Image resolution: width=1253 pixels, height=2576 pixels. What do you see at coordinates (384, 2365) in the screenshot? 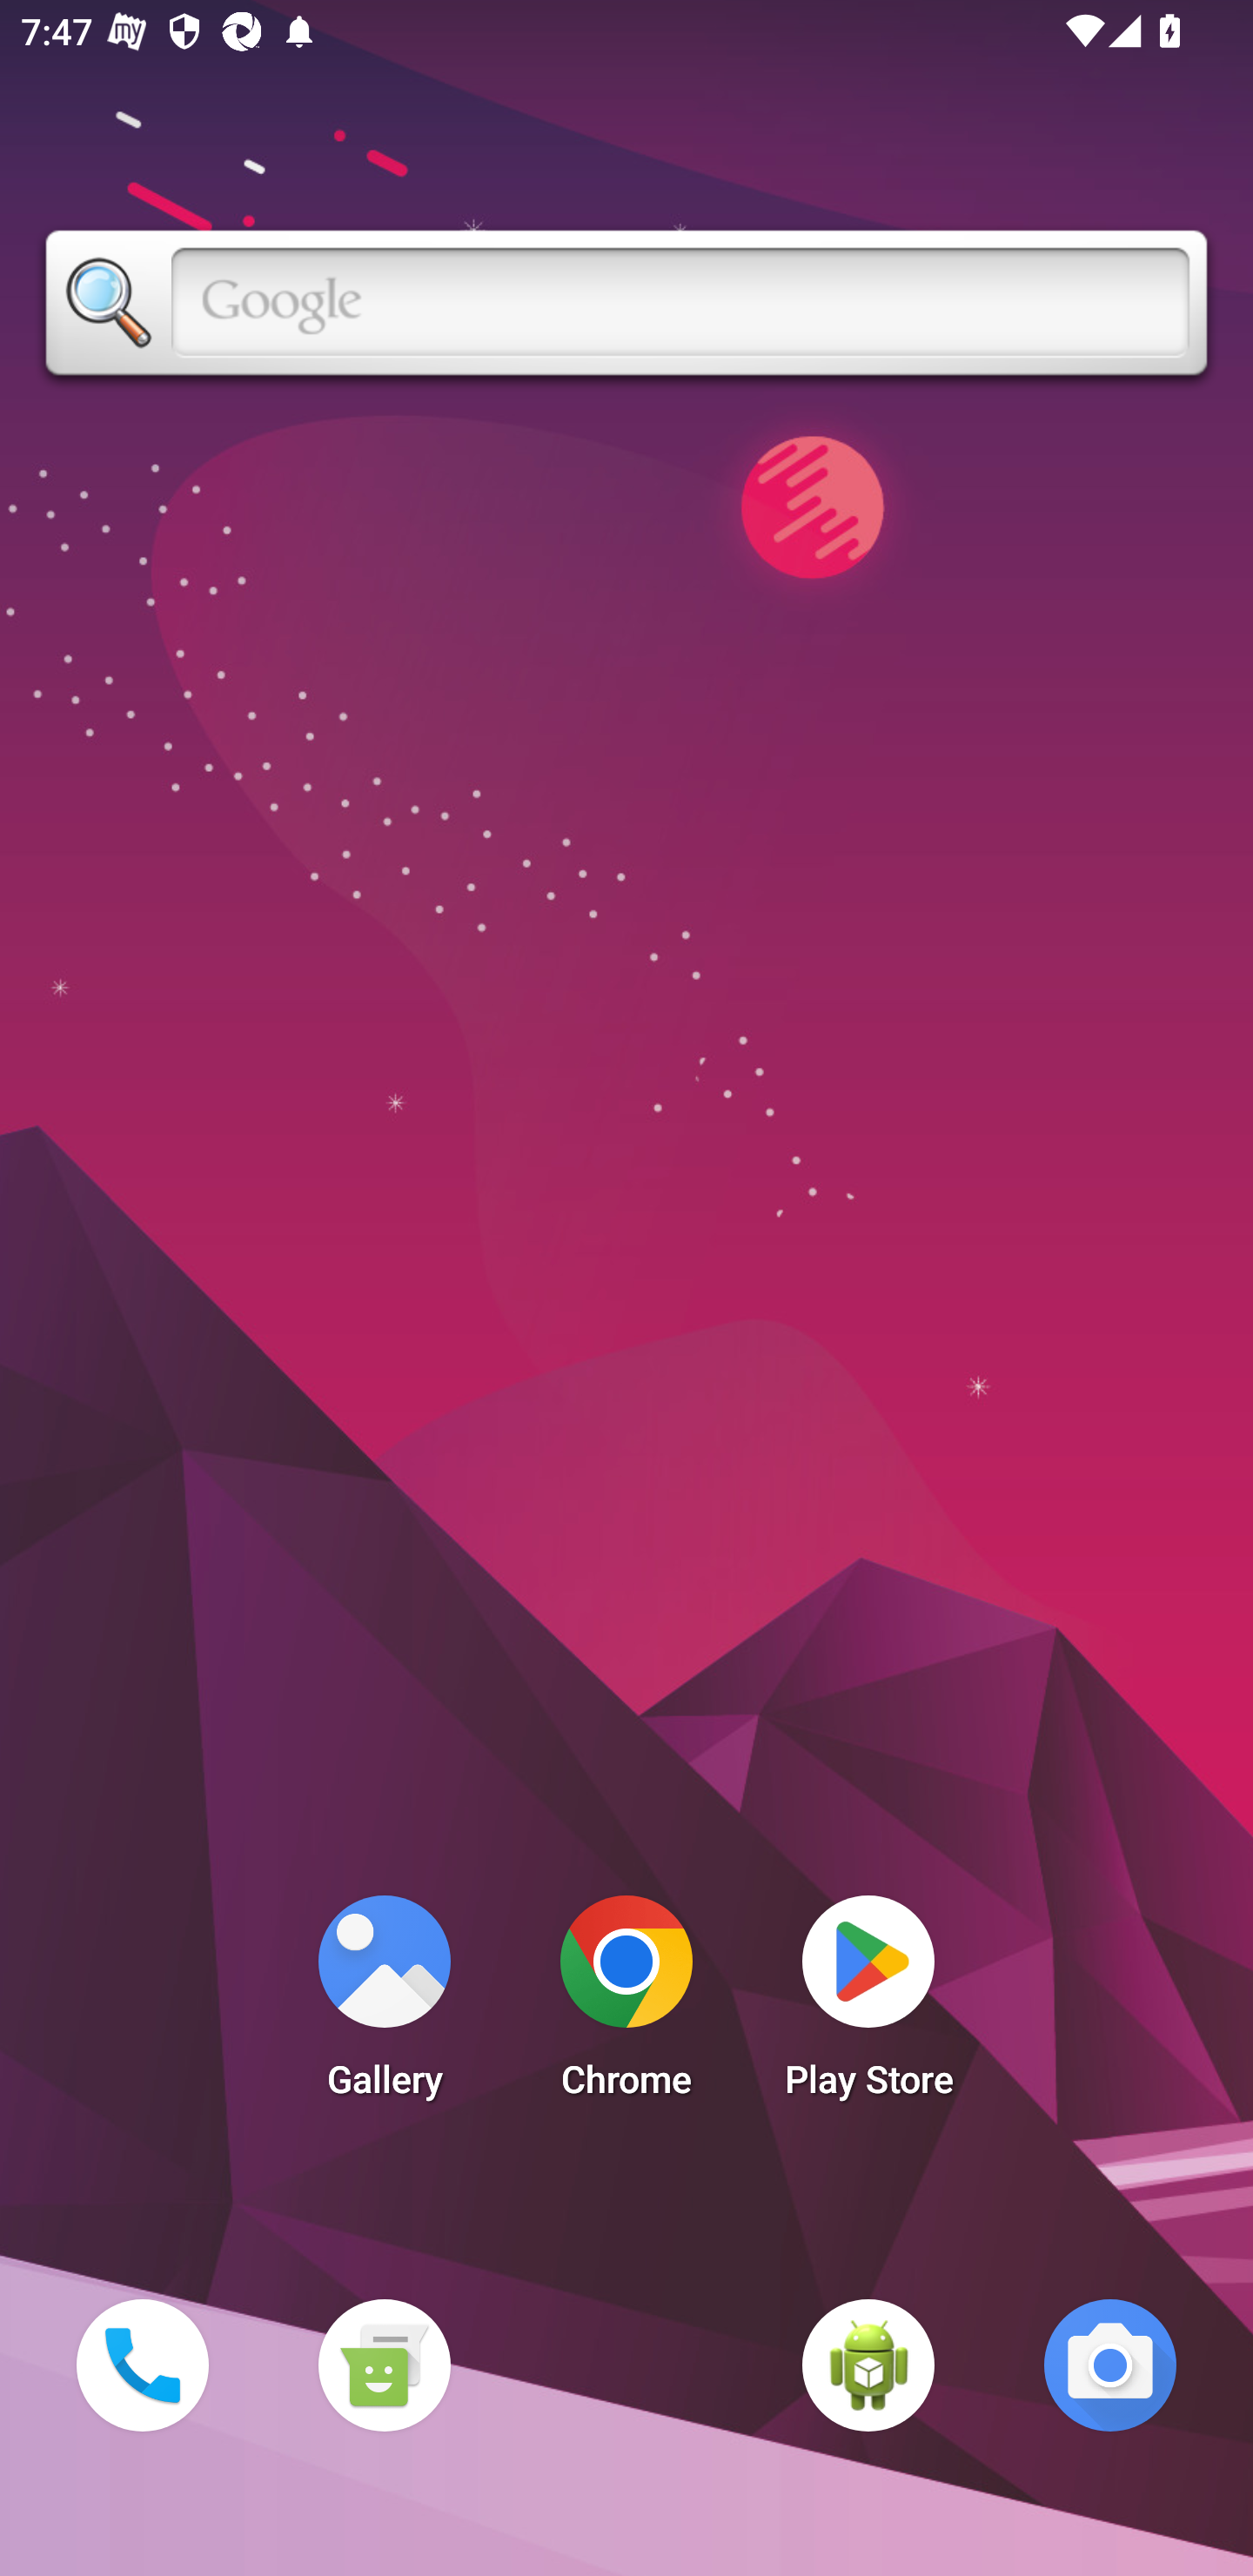
I see `Messaging` at bounding box center [384, 2365].